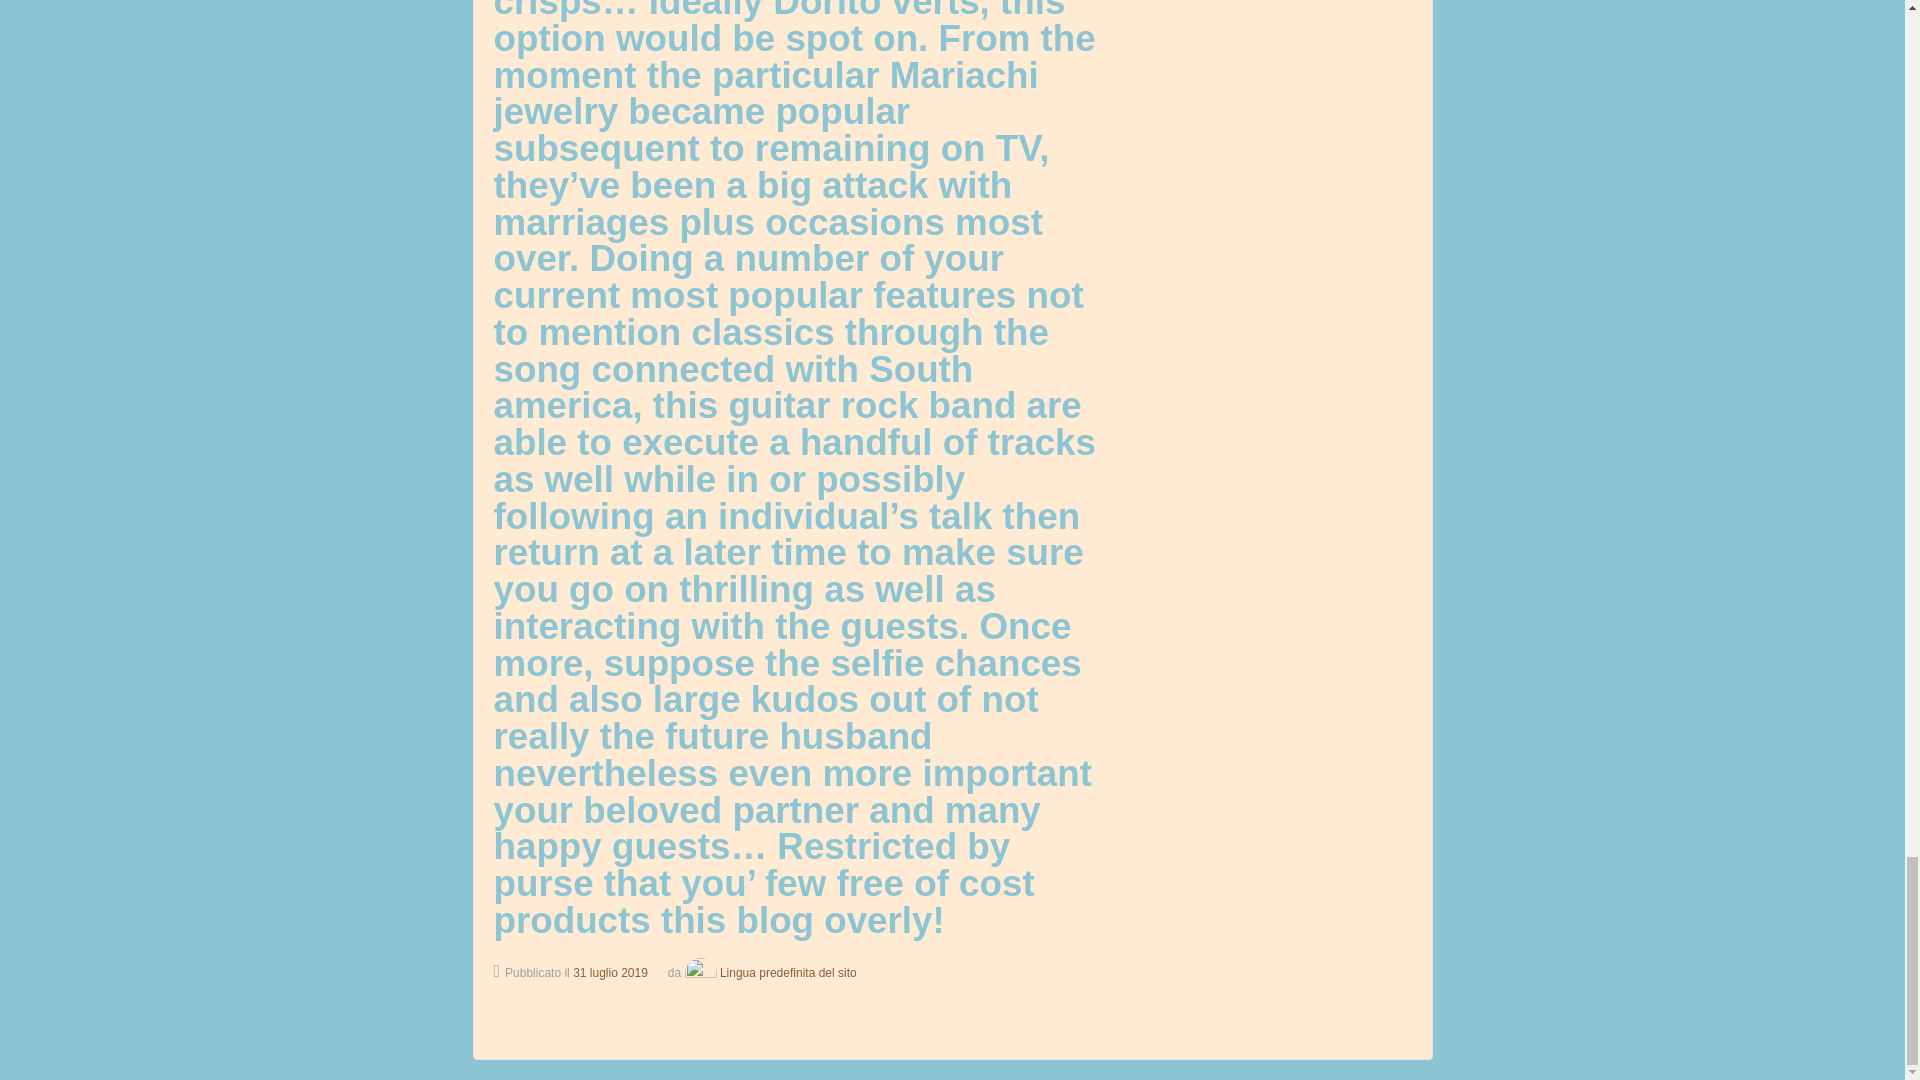  I want to click on Vedi tutti gli articoli di Lingua predefinita del sito, so click(768, 972).